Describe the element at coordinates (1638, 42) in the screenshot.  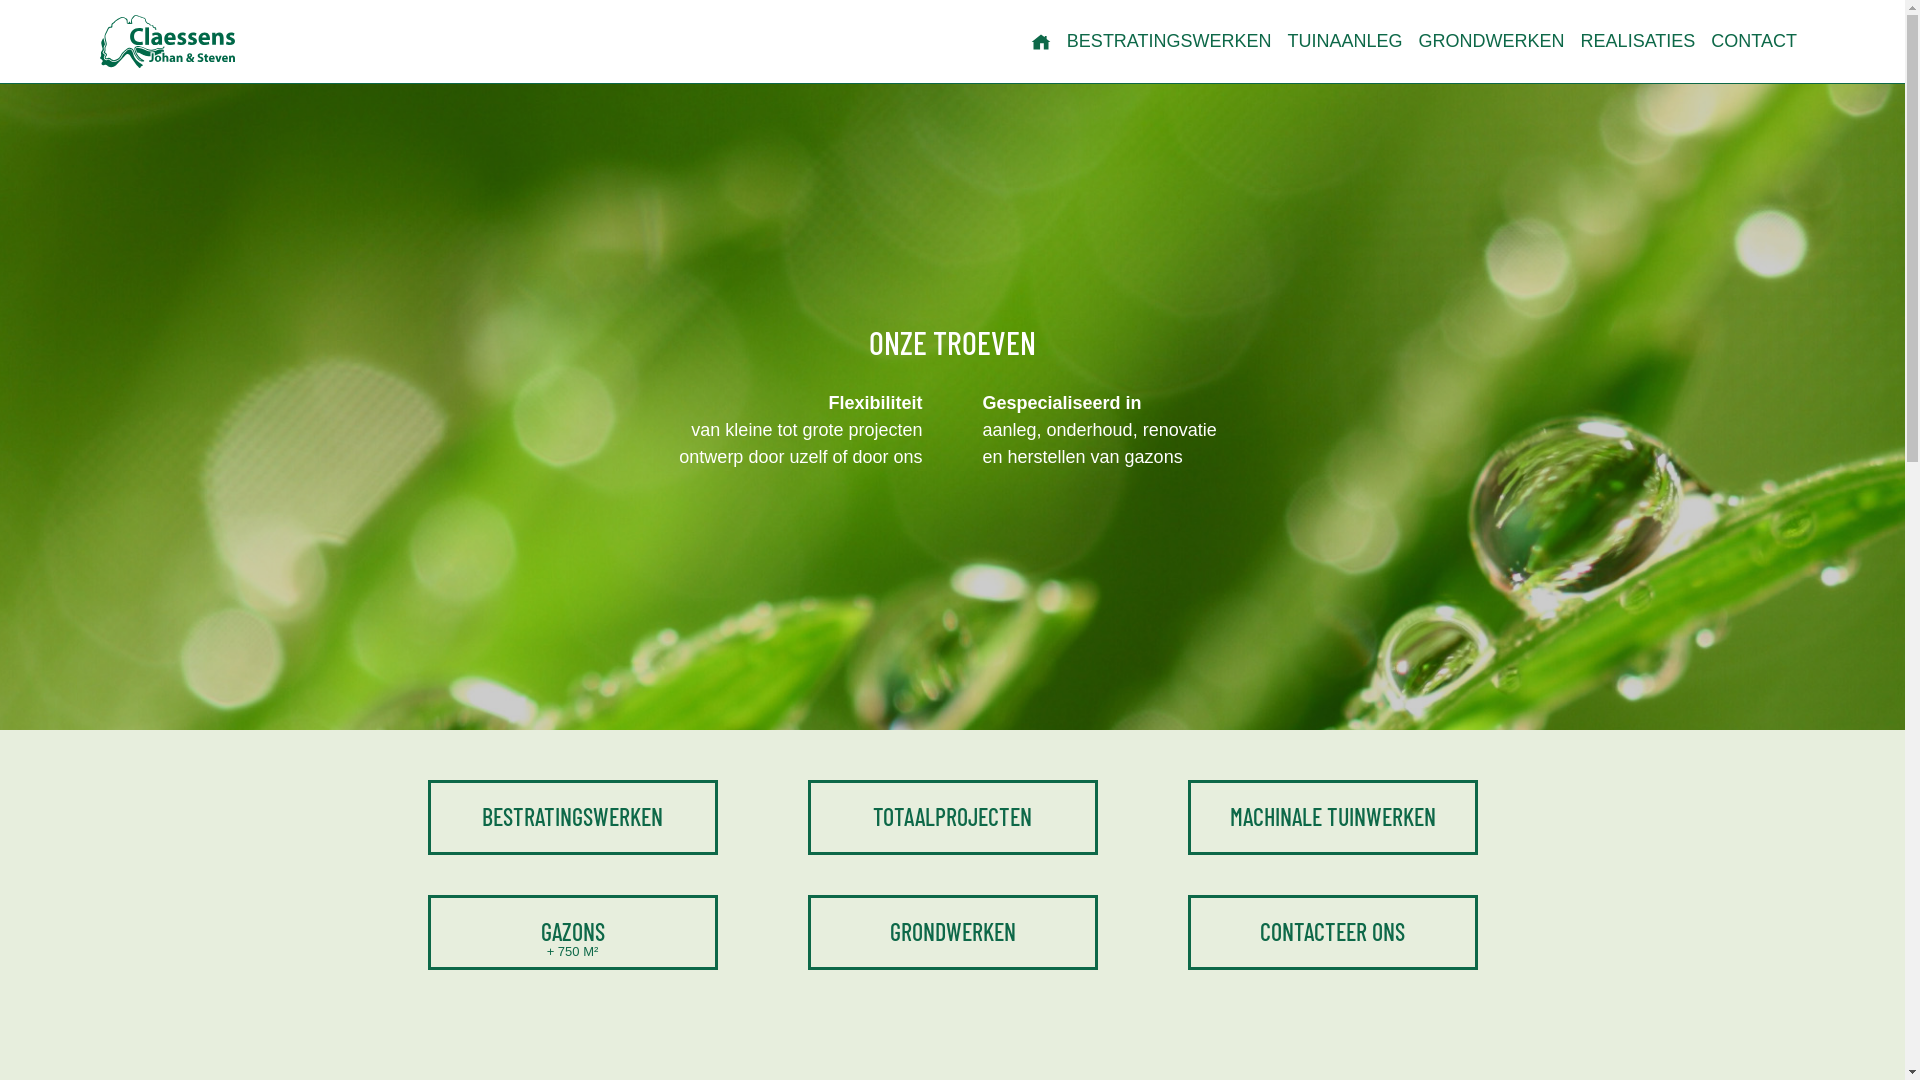
I see `REALISATIES` at that location.